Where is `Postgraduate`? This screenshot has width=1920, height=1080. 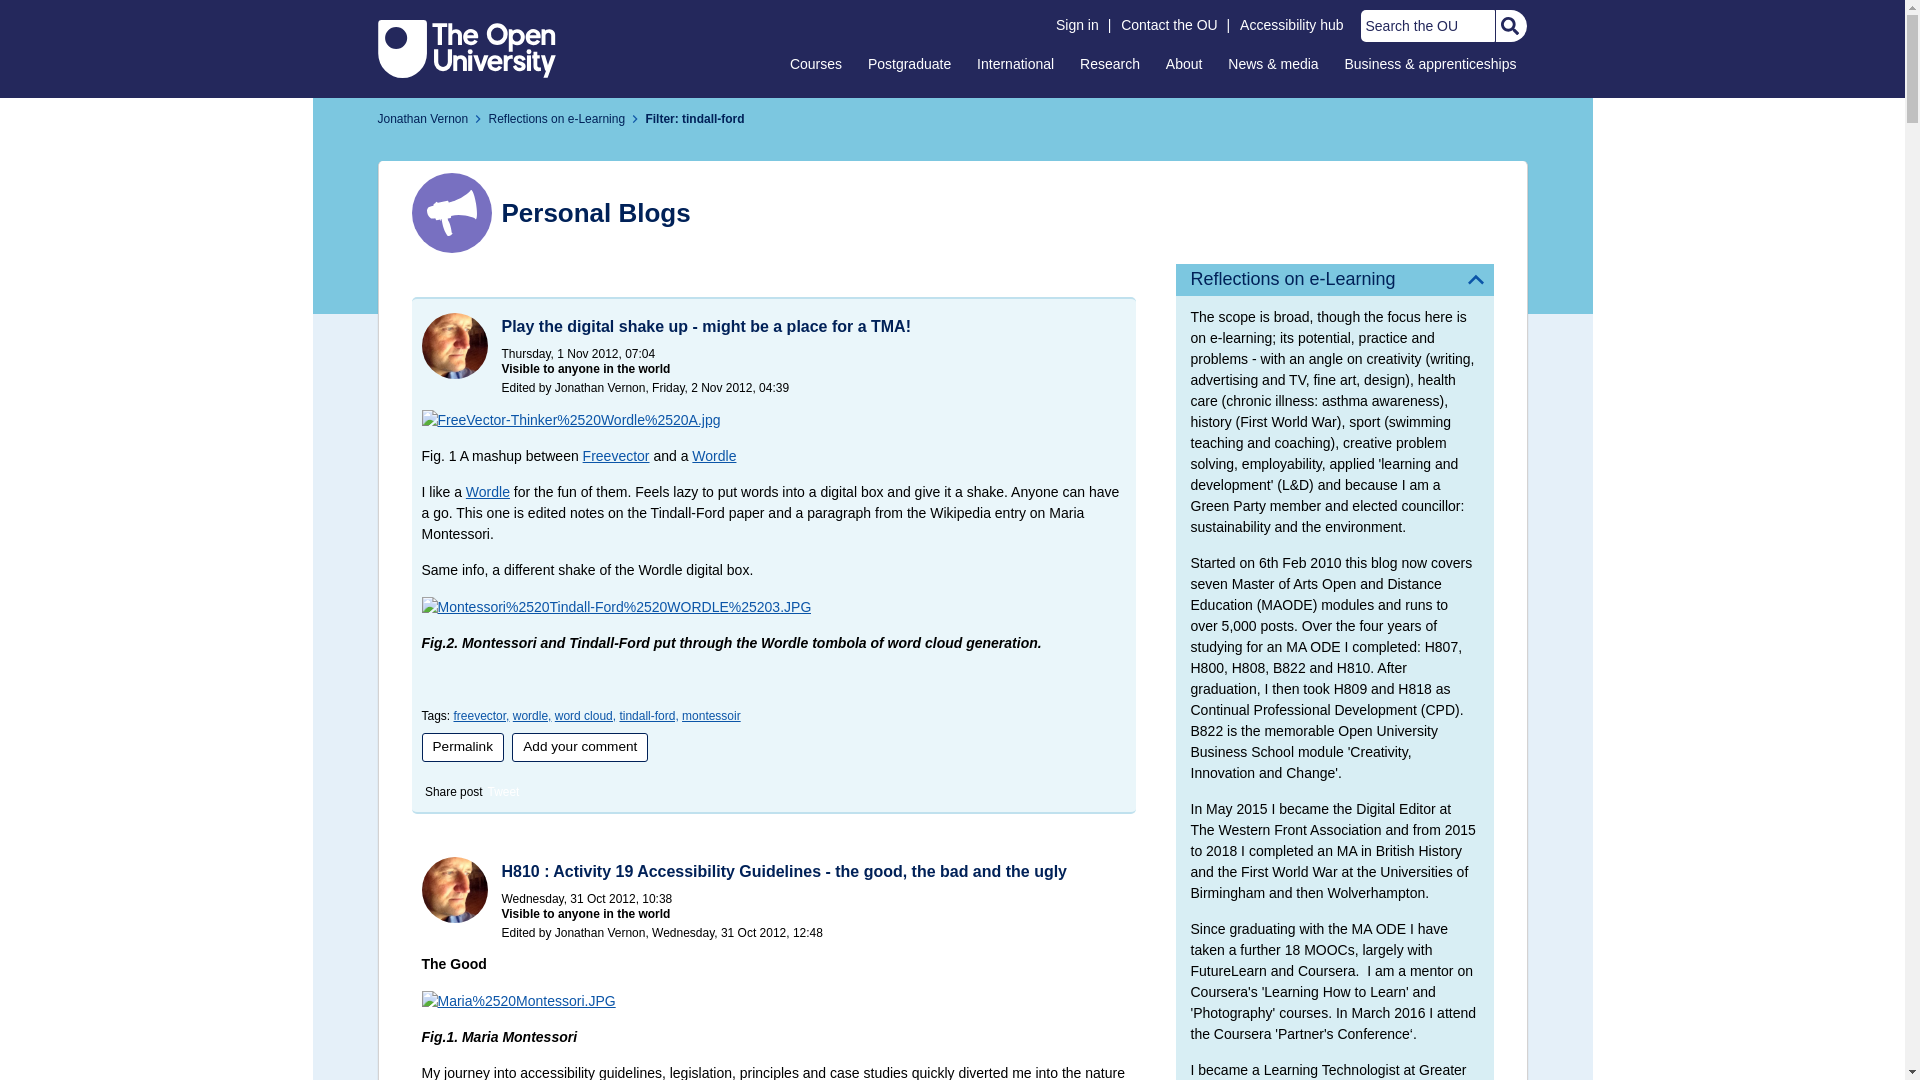
Postgraduate is located at coordinates (908, 63).